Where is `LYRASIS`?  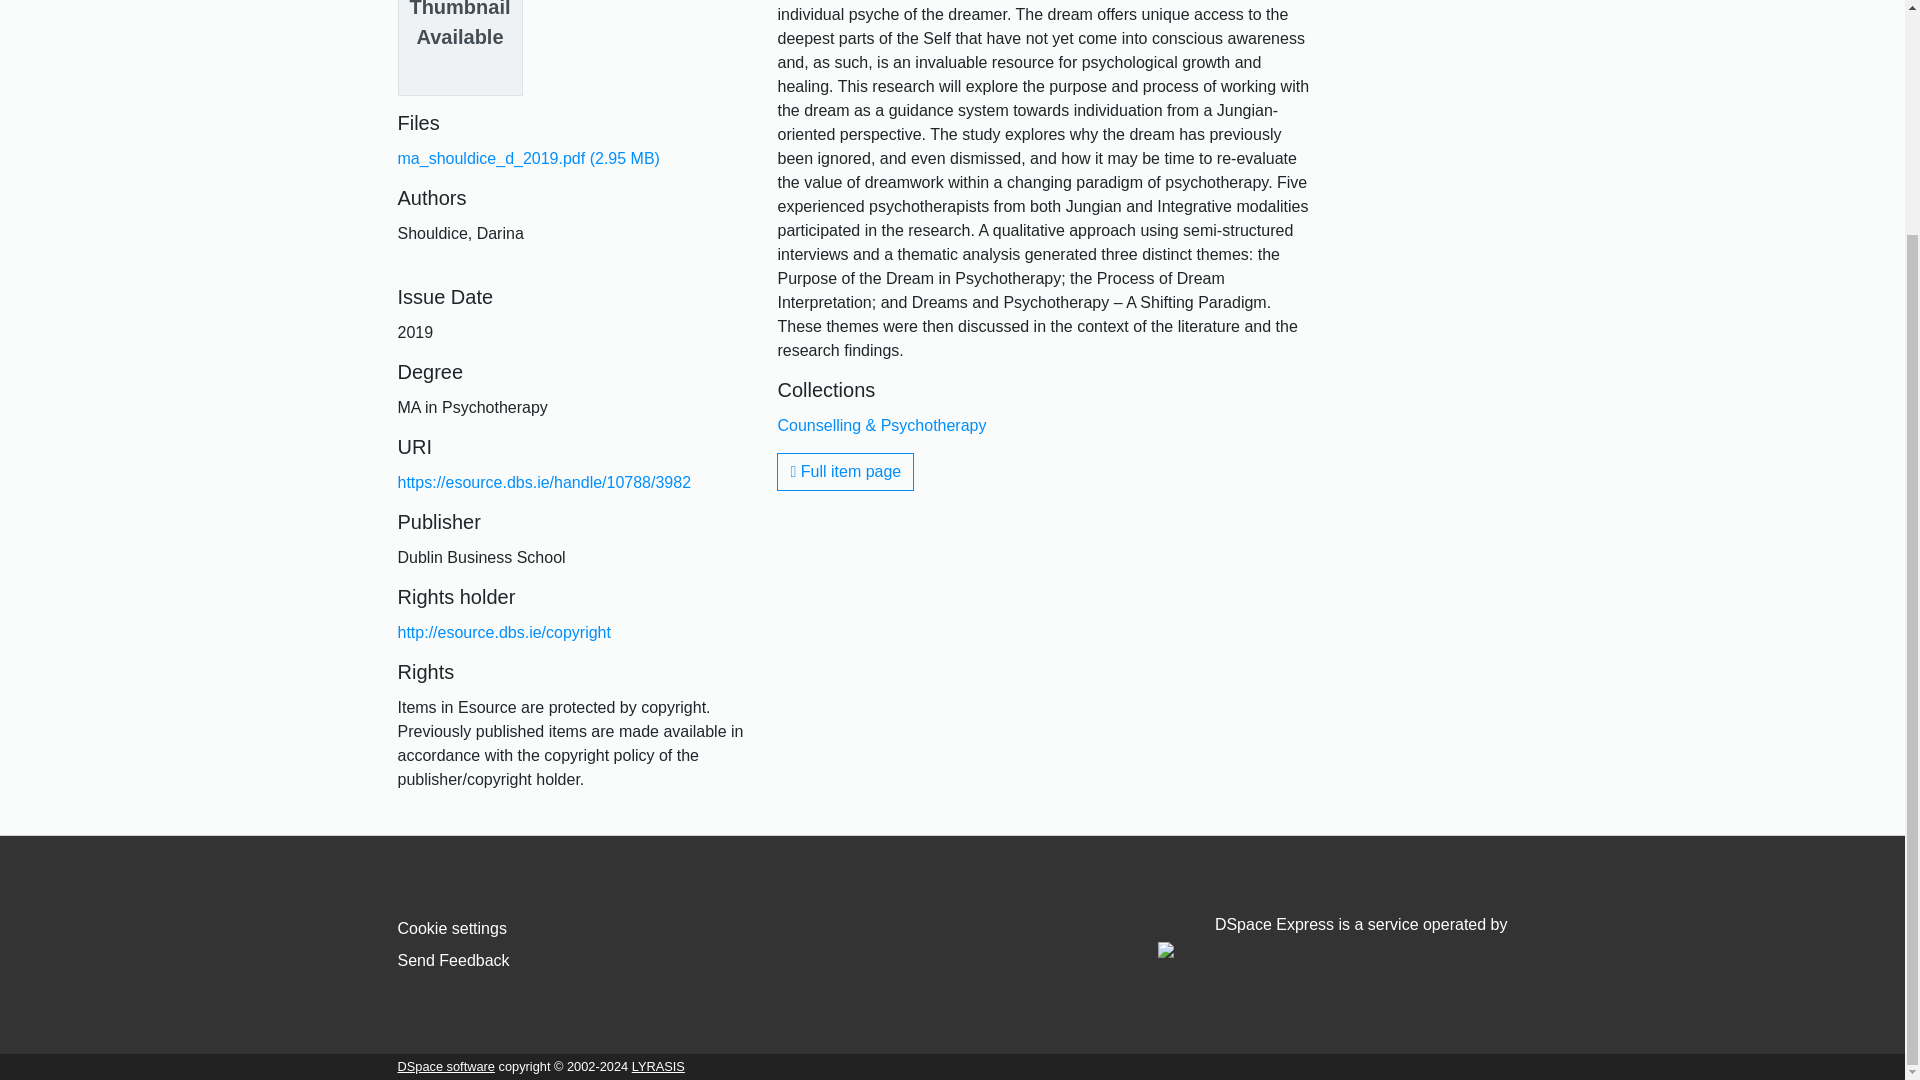
LYRASIS is located at coordinates (658, 1066).